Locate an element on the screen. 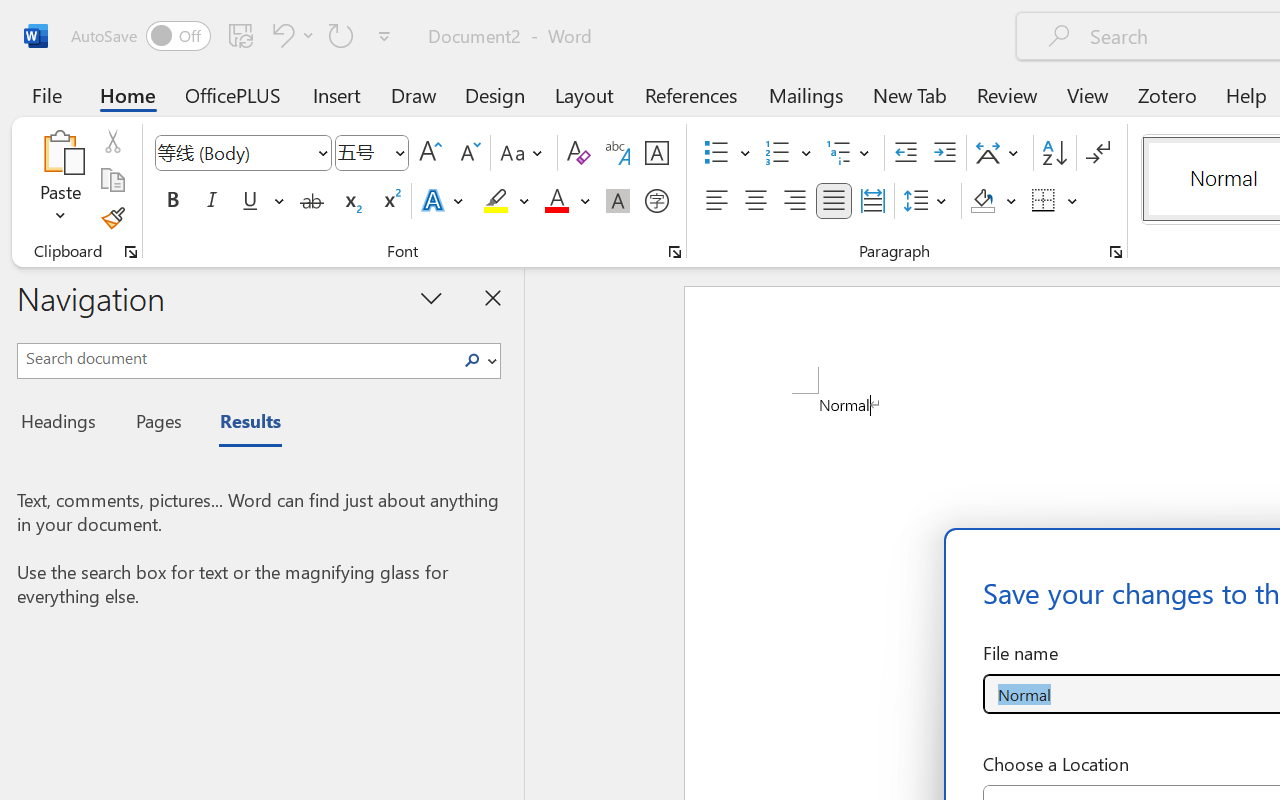 The image size is (1280, 800). Subscript is located at coordinates (350, 201).